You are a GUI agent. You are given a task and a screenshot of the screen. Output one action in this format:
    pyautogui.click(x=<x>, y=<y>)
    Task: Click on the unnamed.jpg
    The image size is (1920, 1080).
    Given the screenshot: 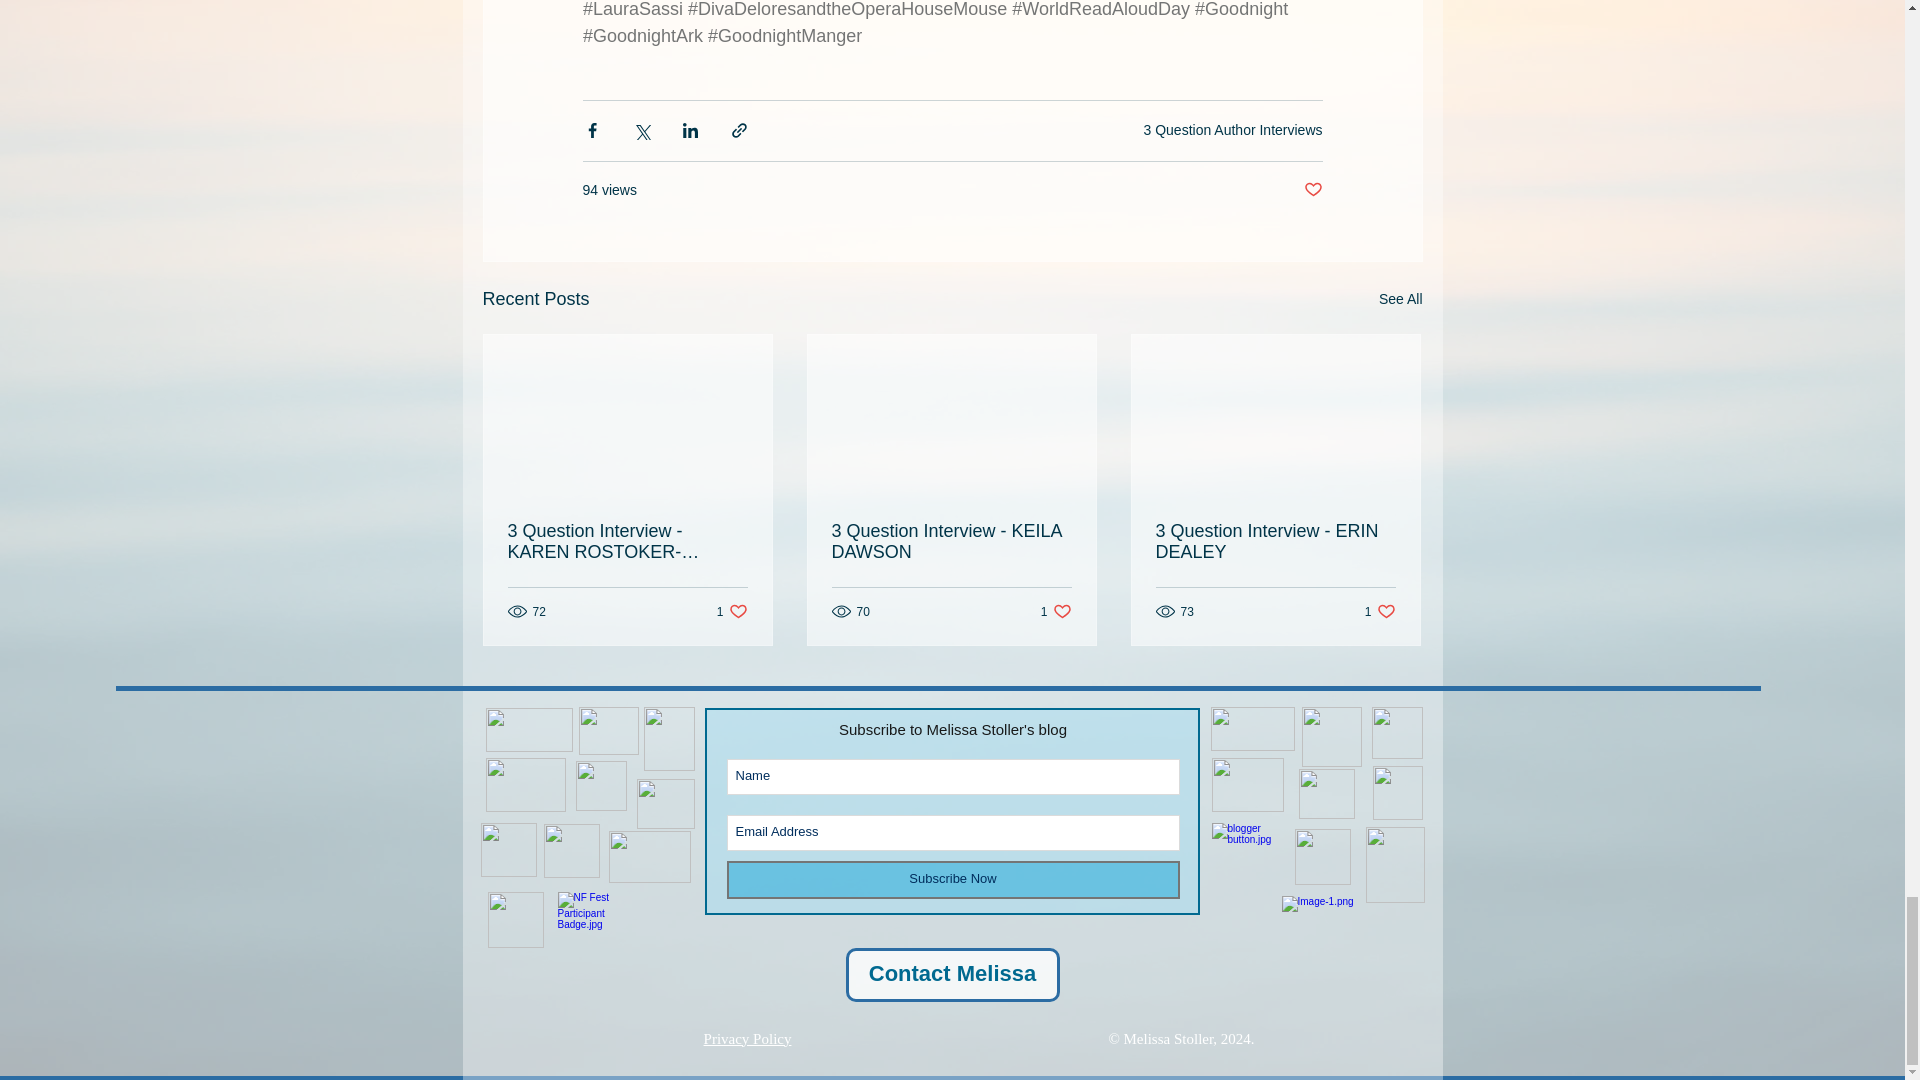 What is the action you would take?
    pyautogui.click(x=607, y=730)
    